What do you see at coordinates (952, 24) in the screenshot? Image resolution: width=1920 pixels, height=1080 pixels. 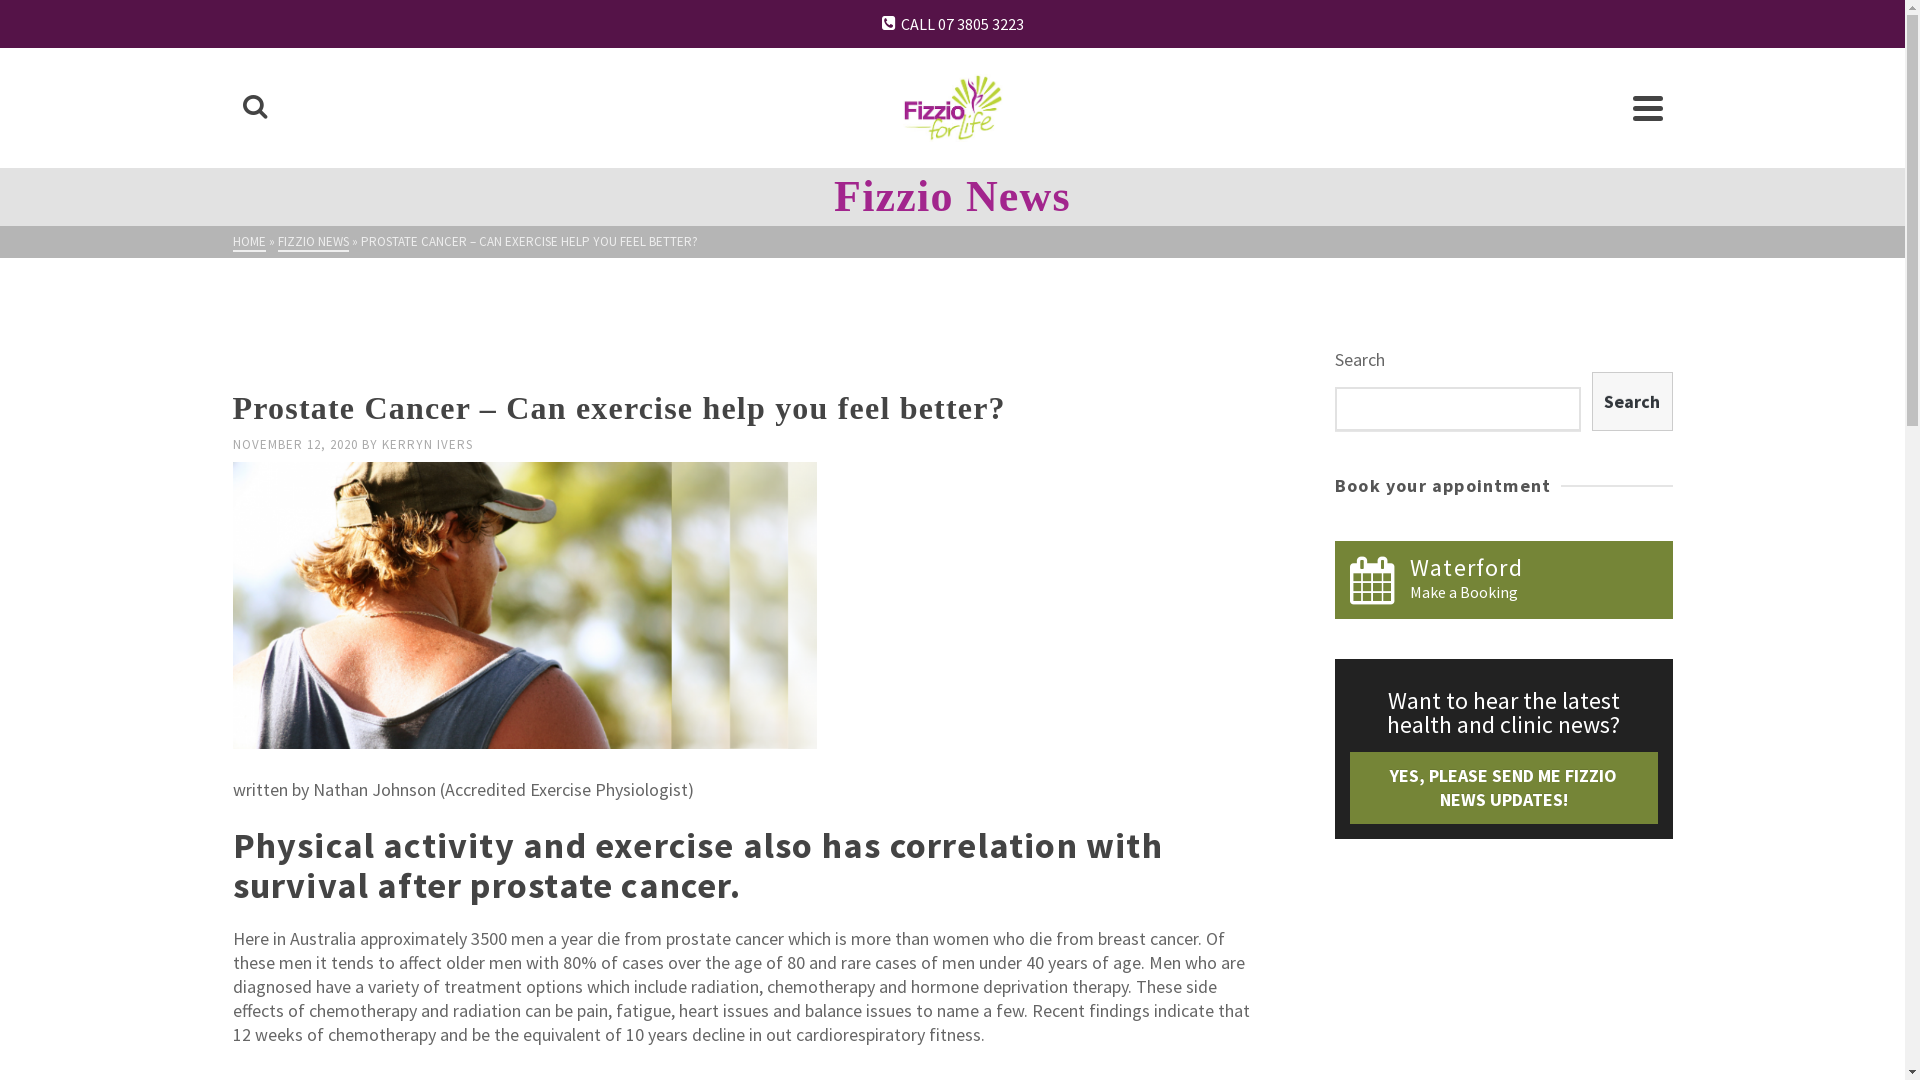 I see `CALL 07 3805 3223` at bounding box center [952, 24].